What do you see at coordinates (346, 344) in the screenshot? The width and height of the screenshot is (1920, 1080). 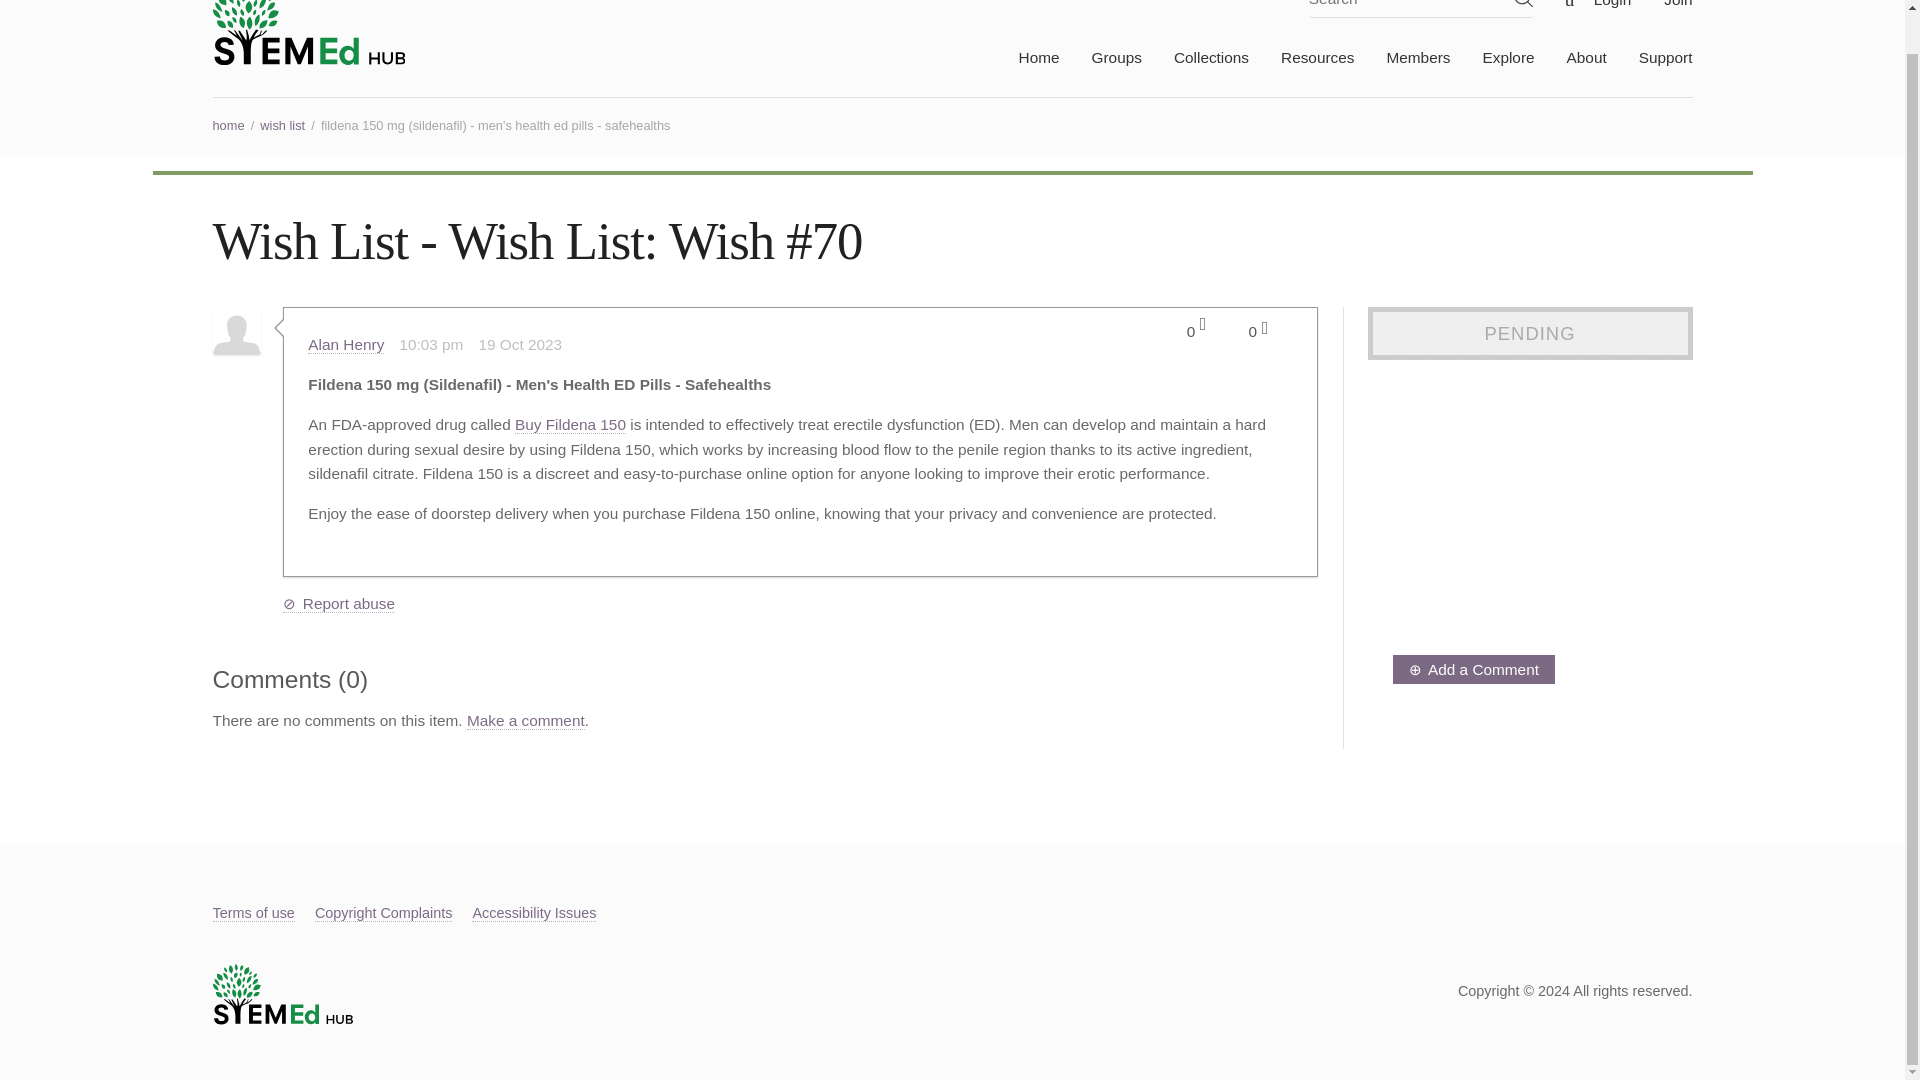 I see `Alan Henry` at bounding box center [346, 344].